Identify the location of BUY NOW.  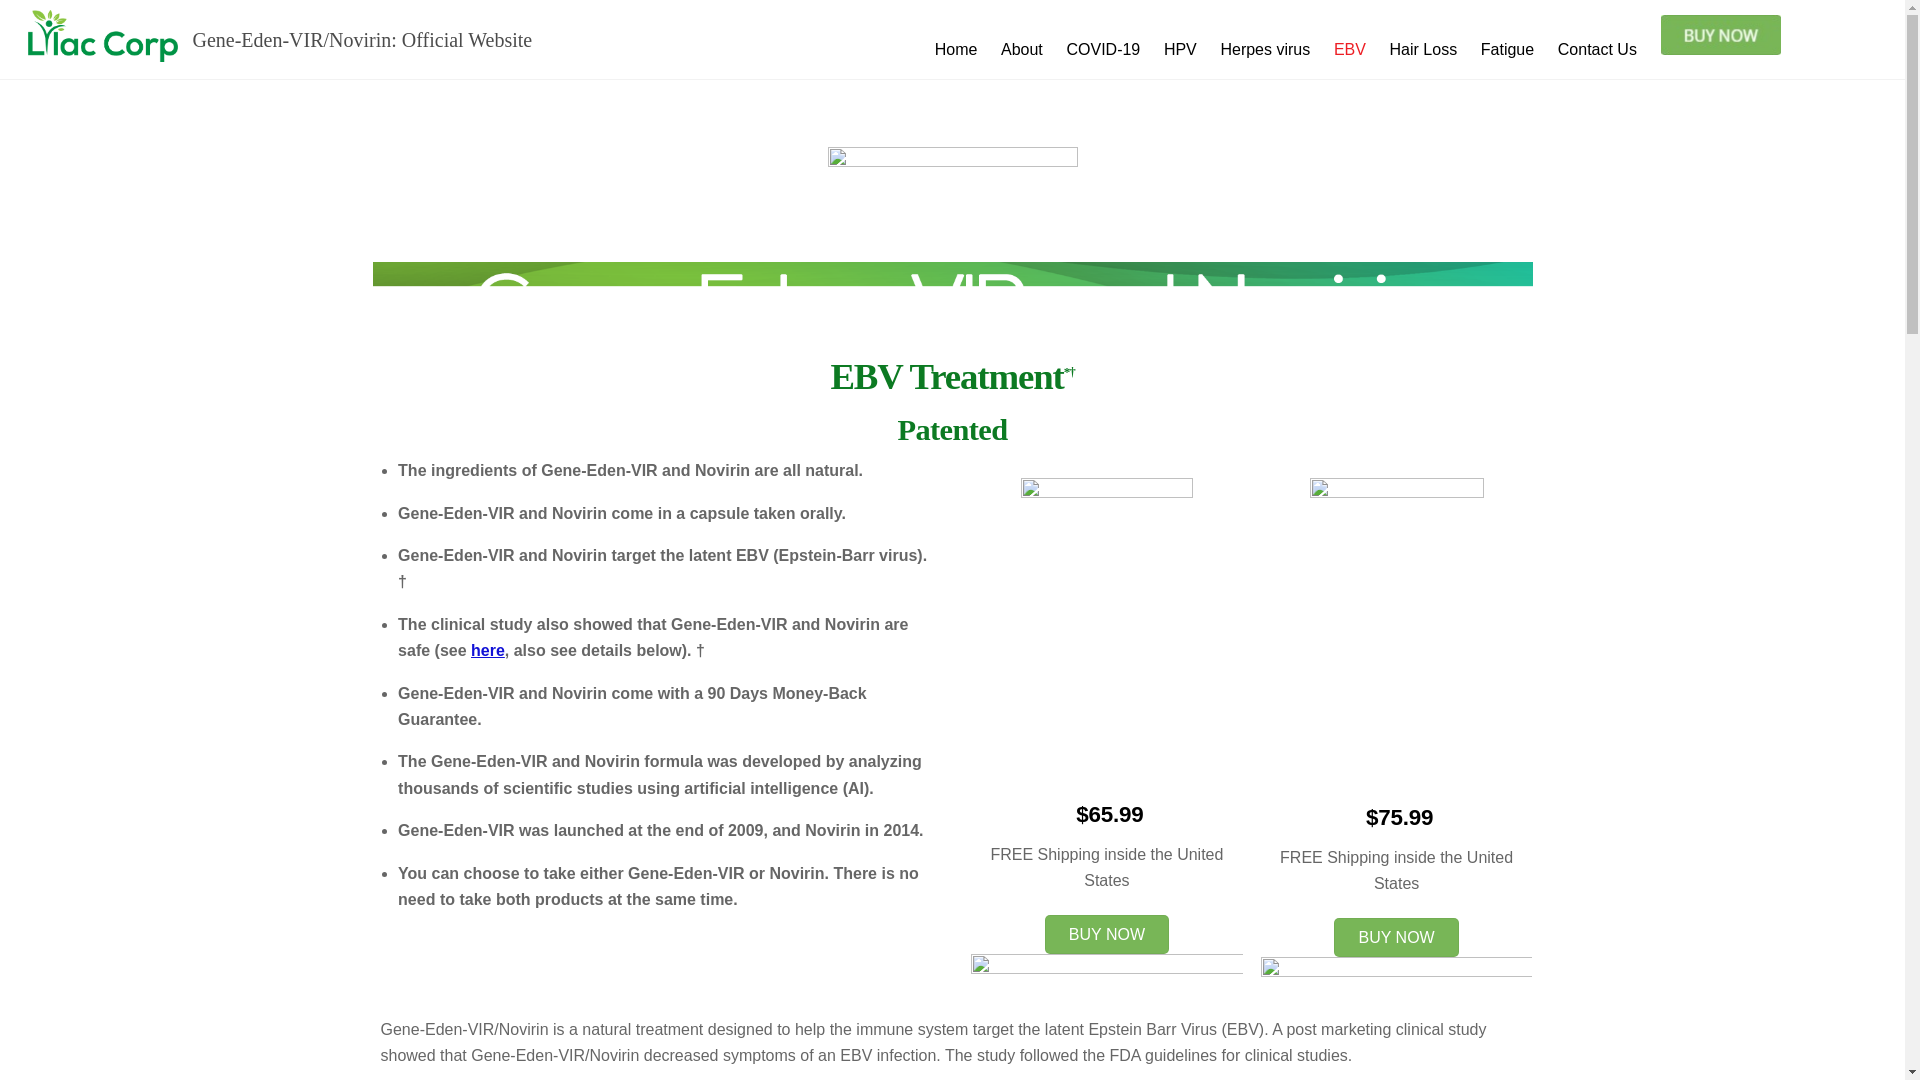
(1106, 934).